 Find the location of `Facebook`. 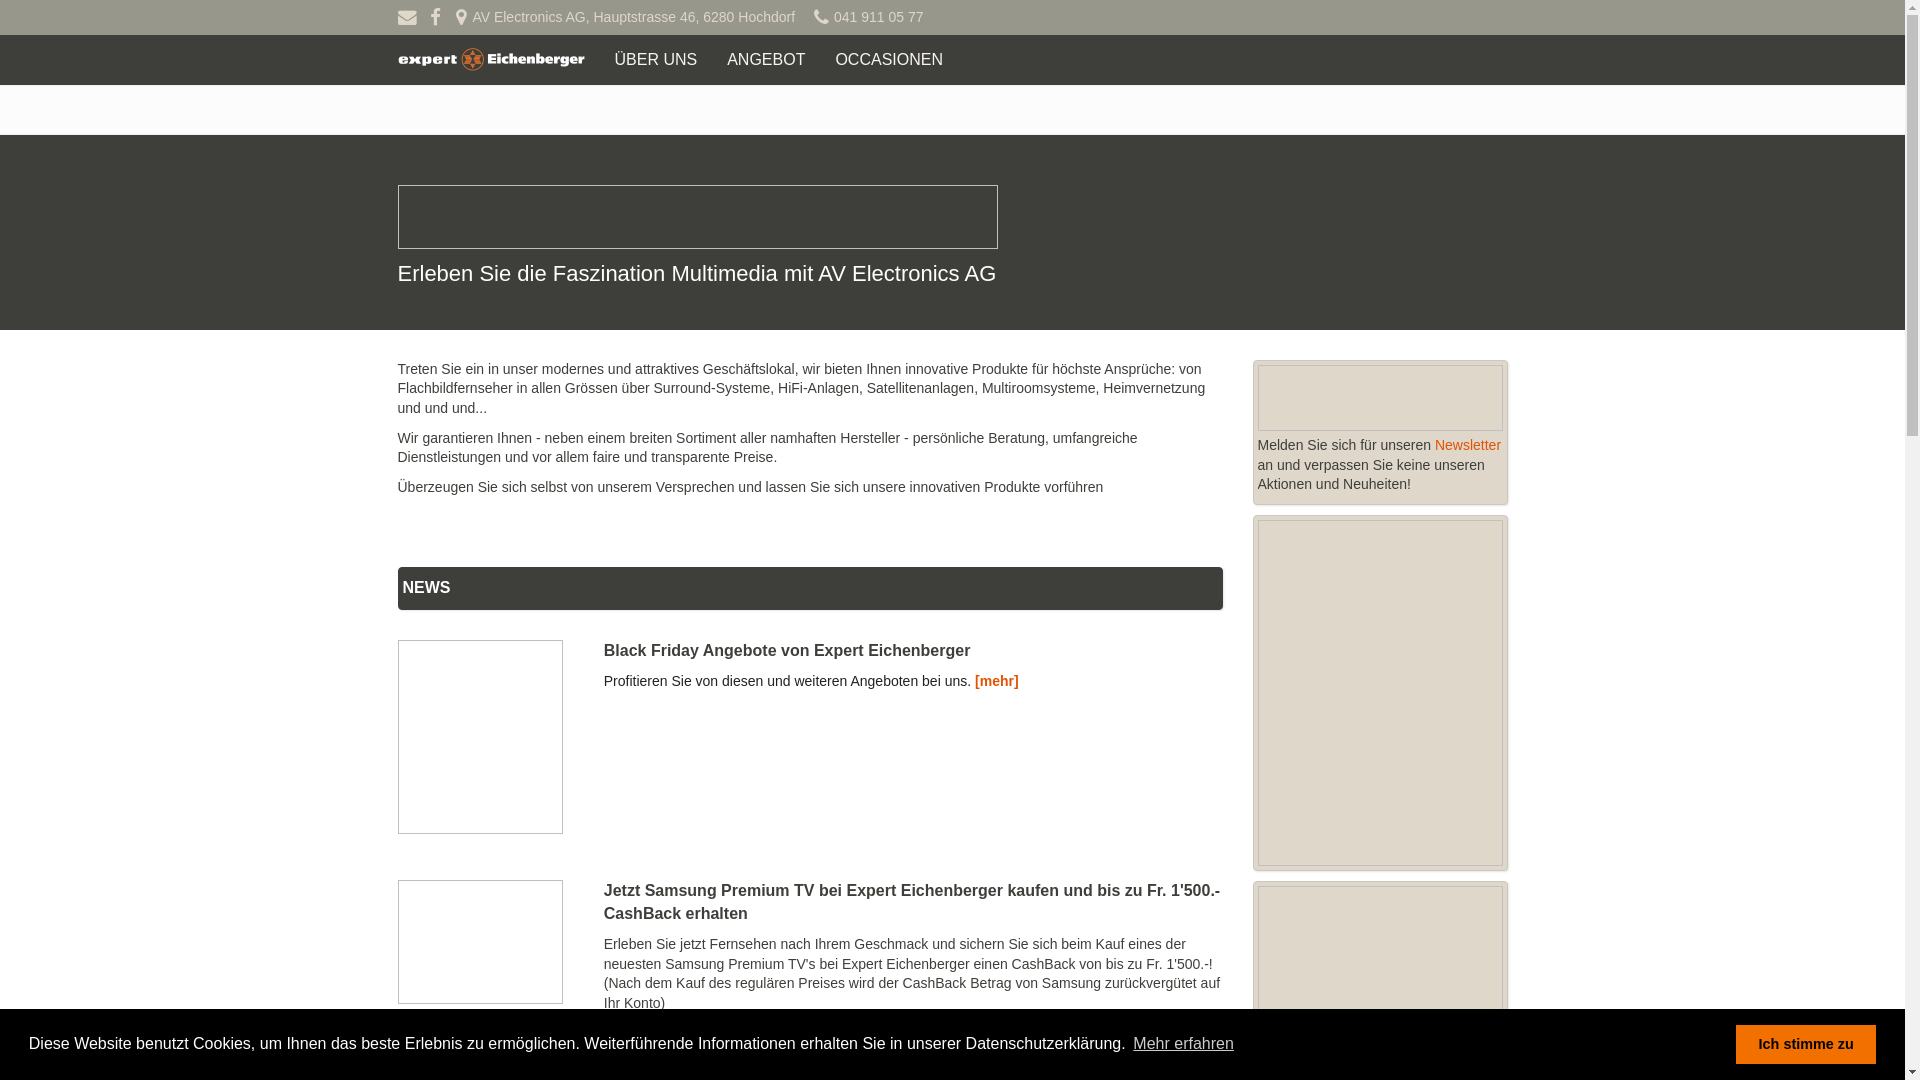

Facebook is located at coordinates (436, 17).